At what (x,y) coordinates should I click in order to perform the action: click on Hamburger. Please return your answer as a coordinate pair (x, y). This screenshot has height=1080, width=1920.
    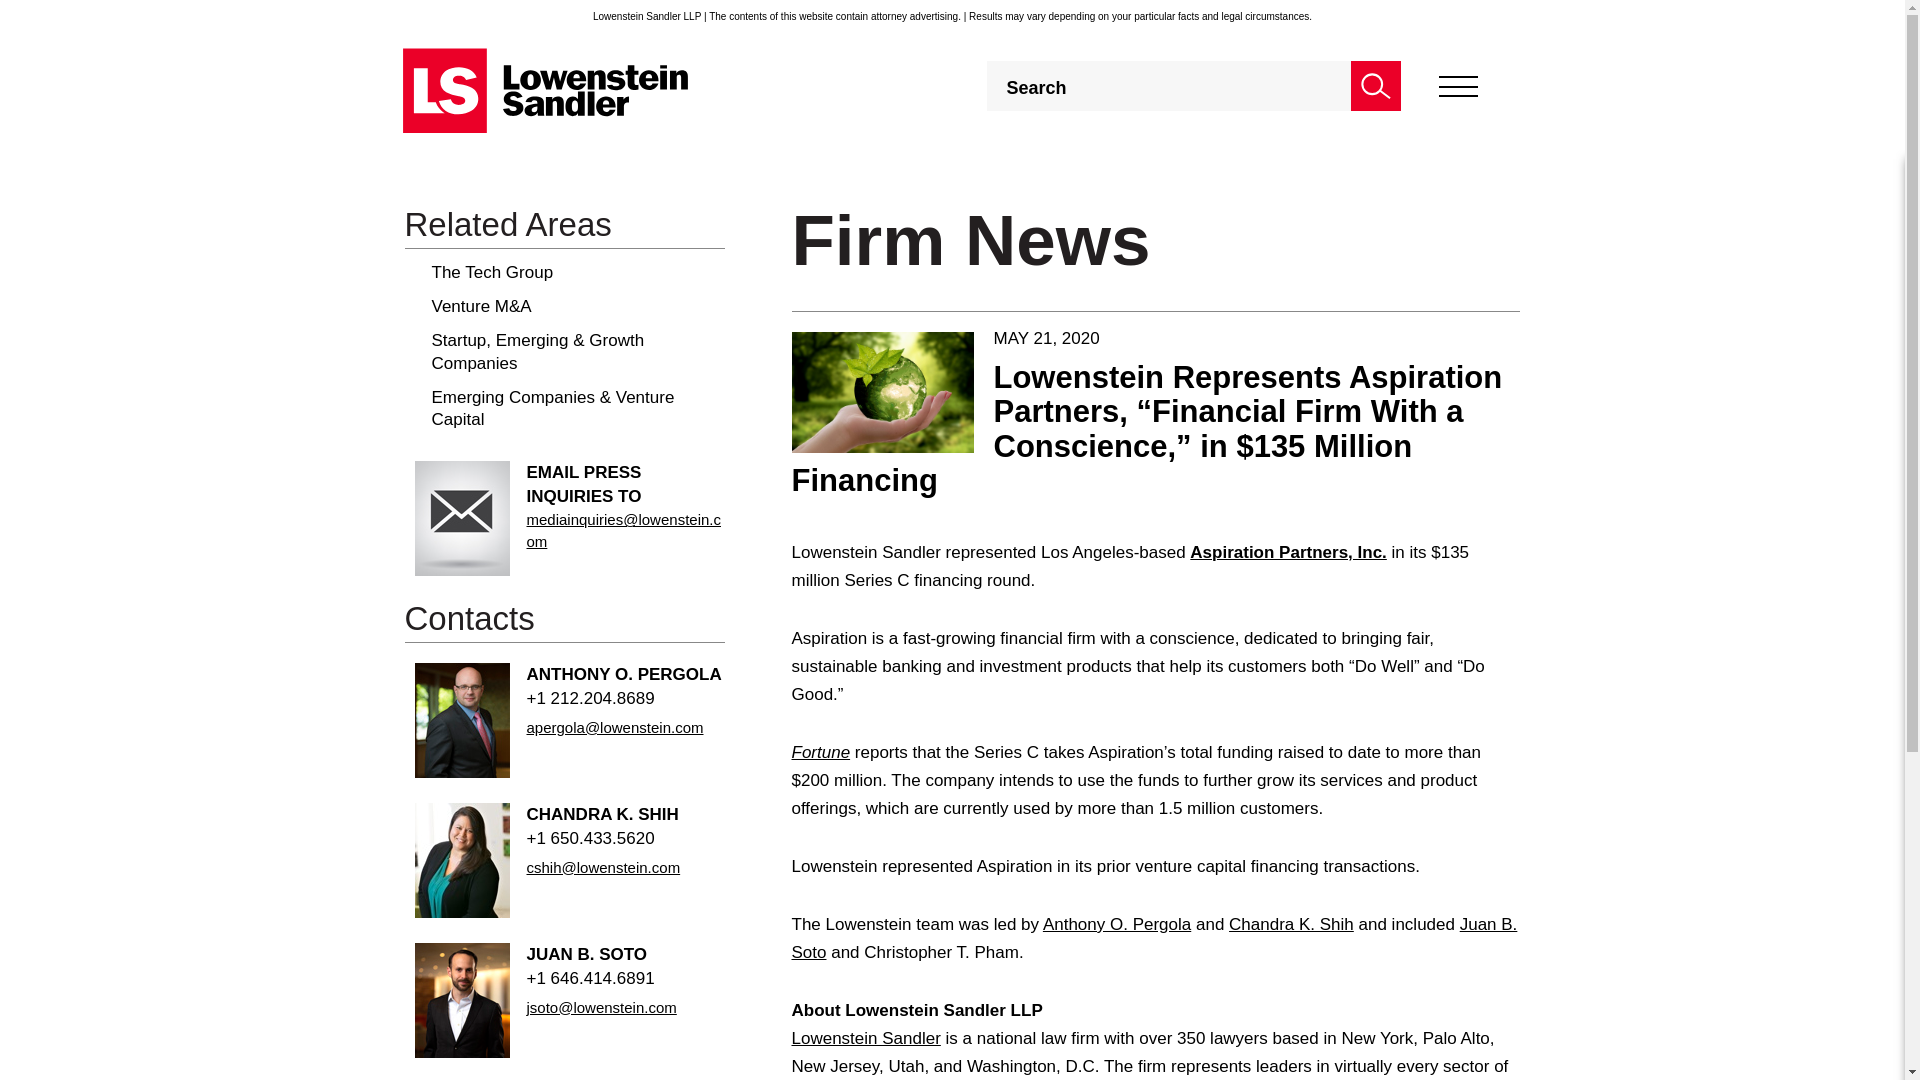
    Looking at the image, I should click on (1457, 86).